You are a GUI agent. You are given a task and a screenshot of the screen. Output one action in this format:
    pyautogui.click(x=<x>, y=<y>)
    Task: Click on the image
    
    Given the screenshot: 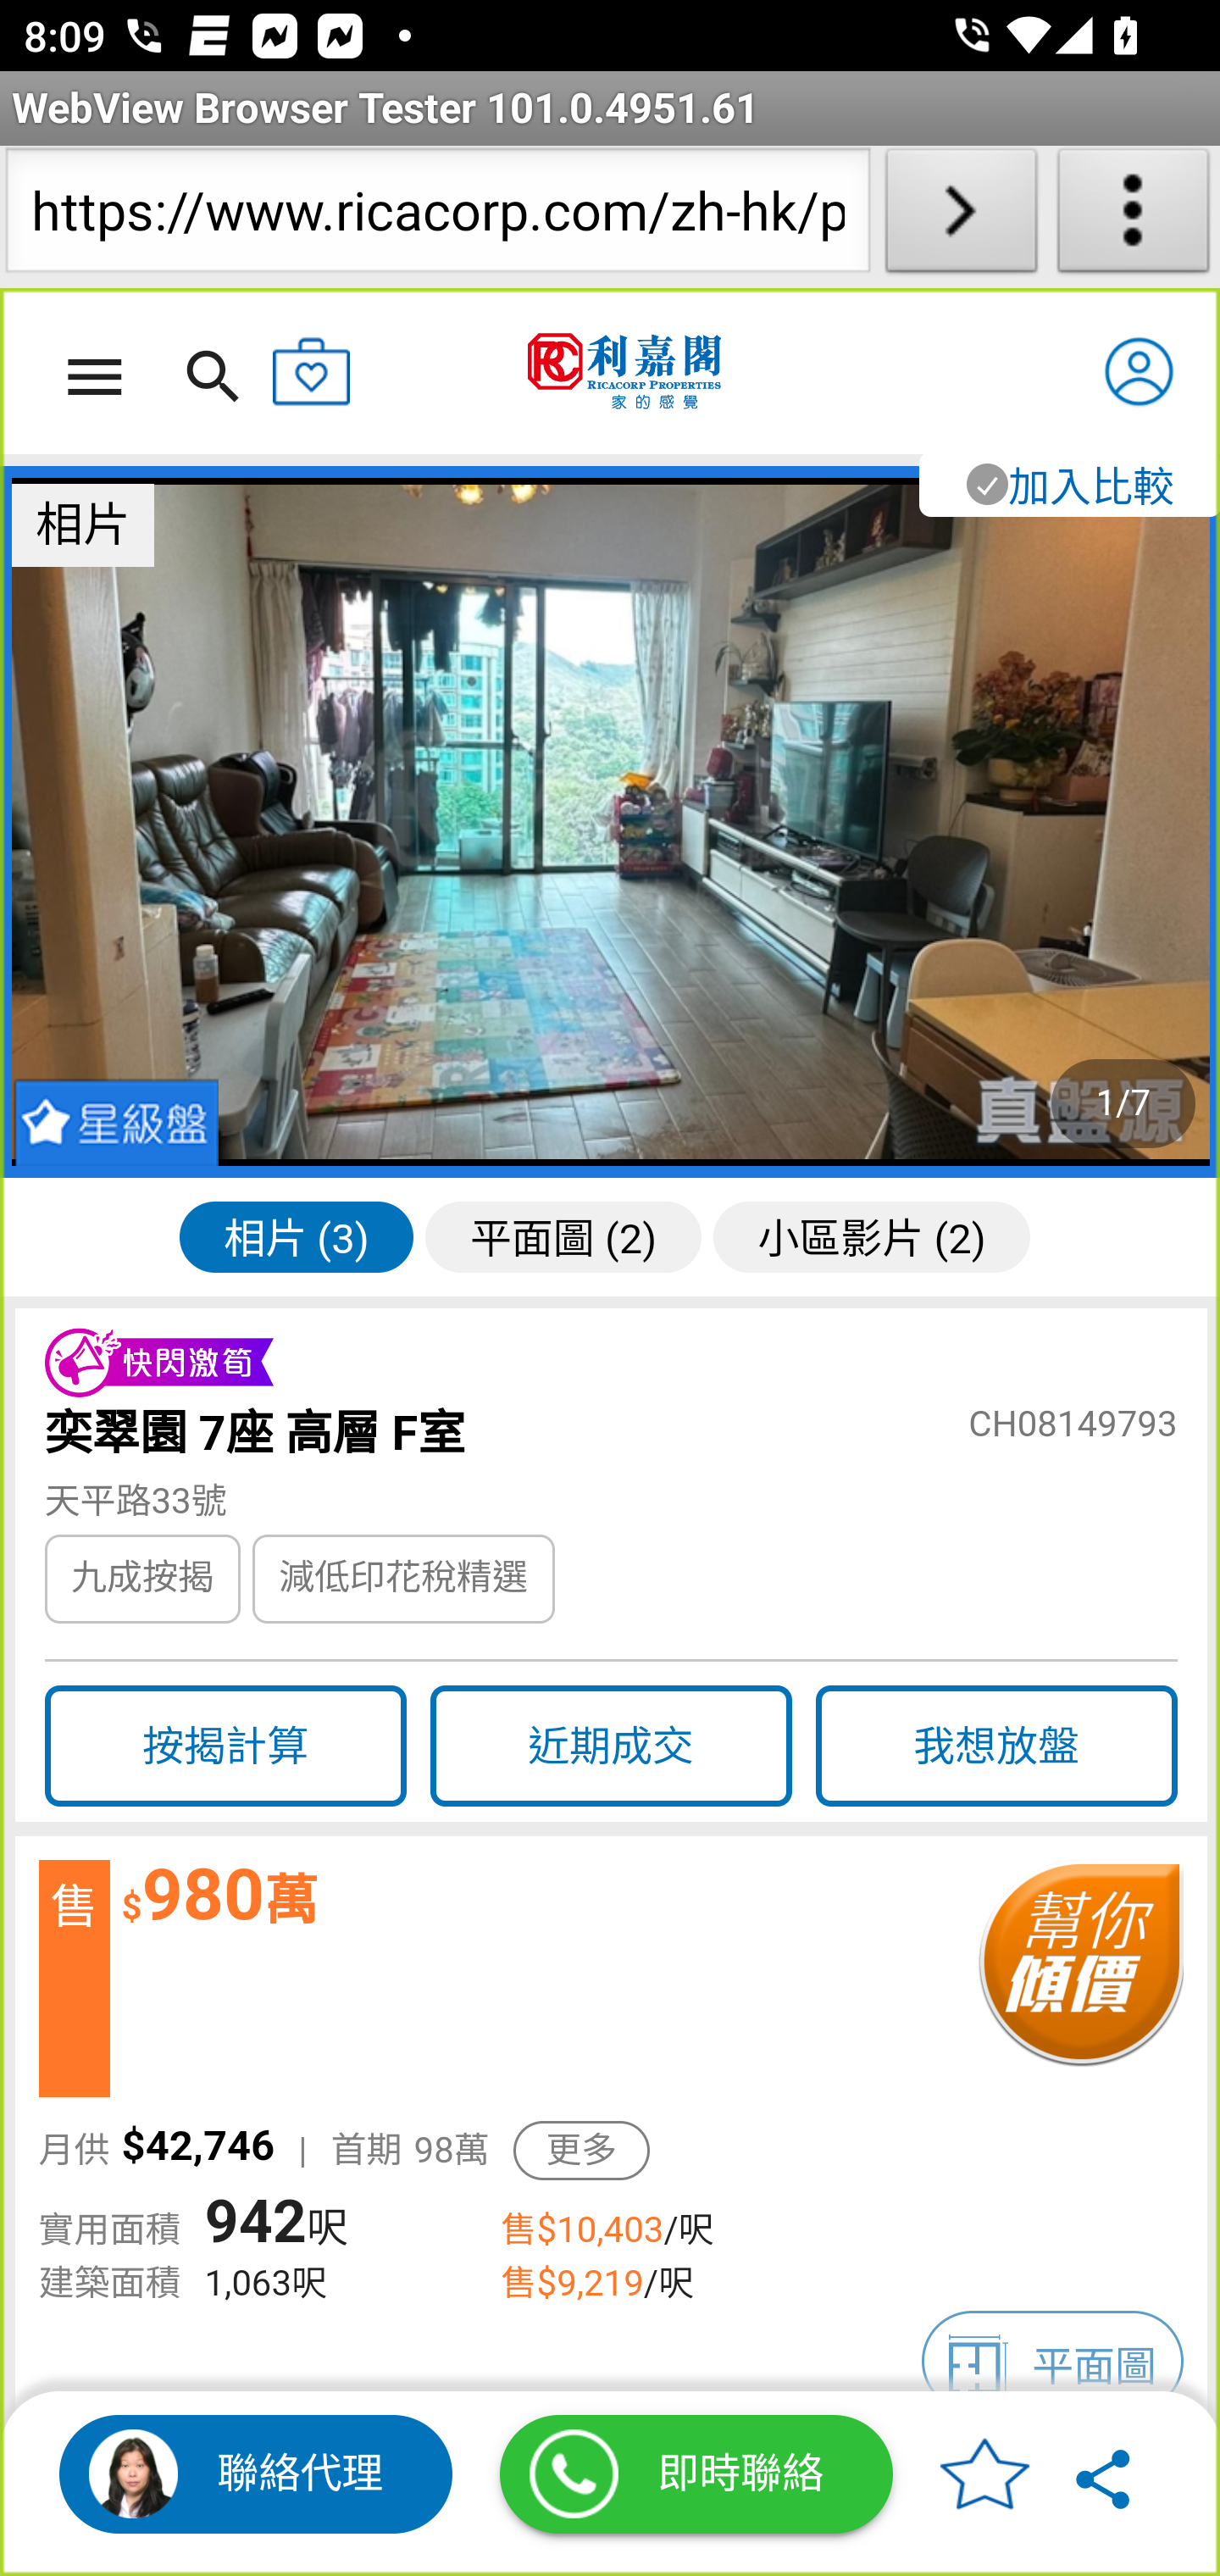 What is the action you would take?
    pyautogui.click(x=612, y=822)
    